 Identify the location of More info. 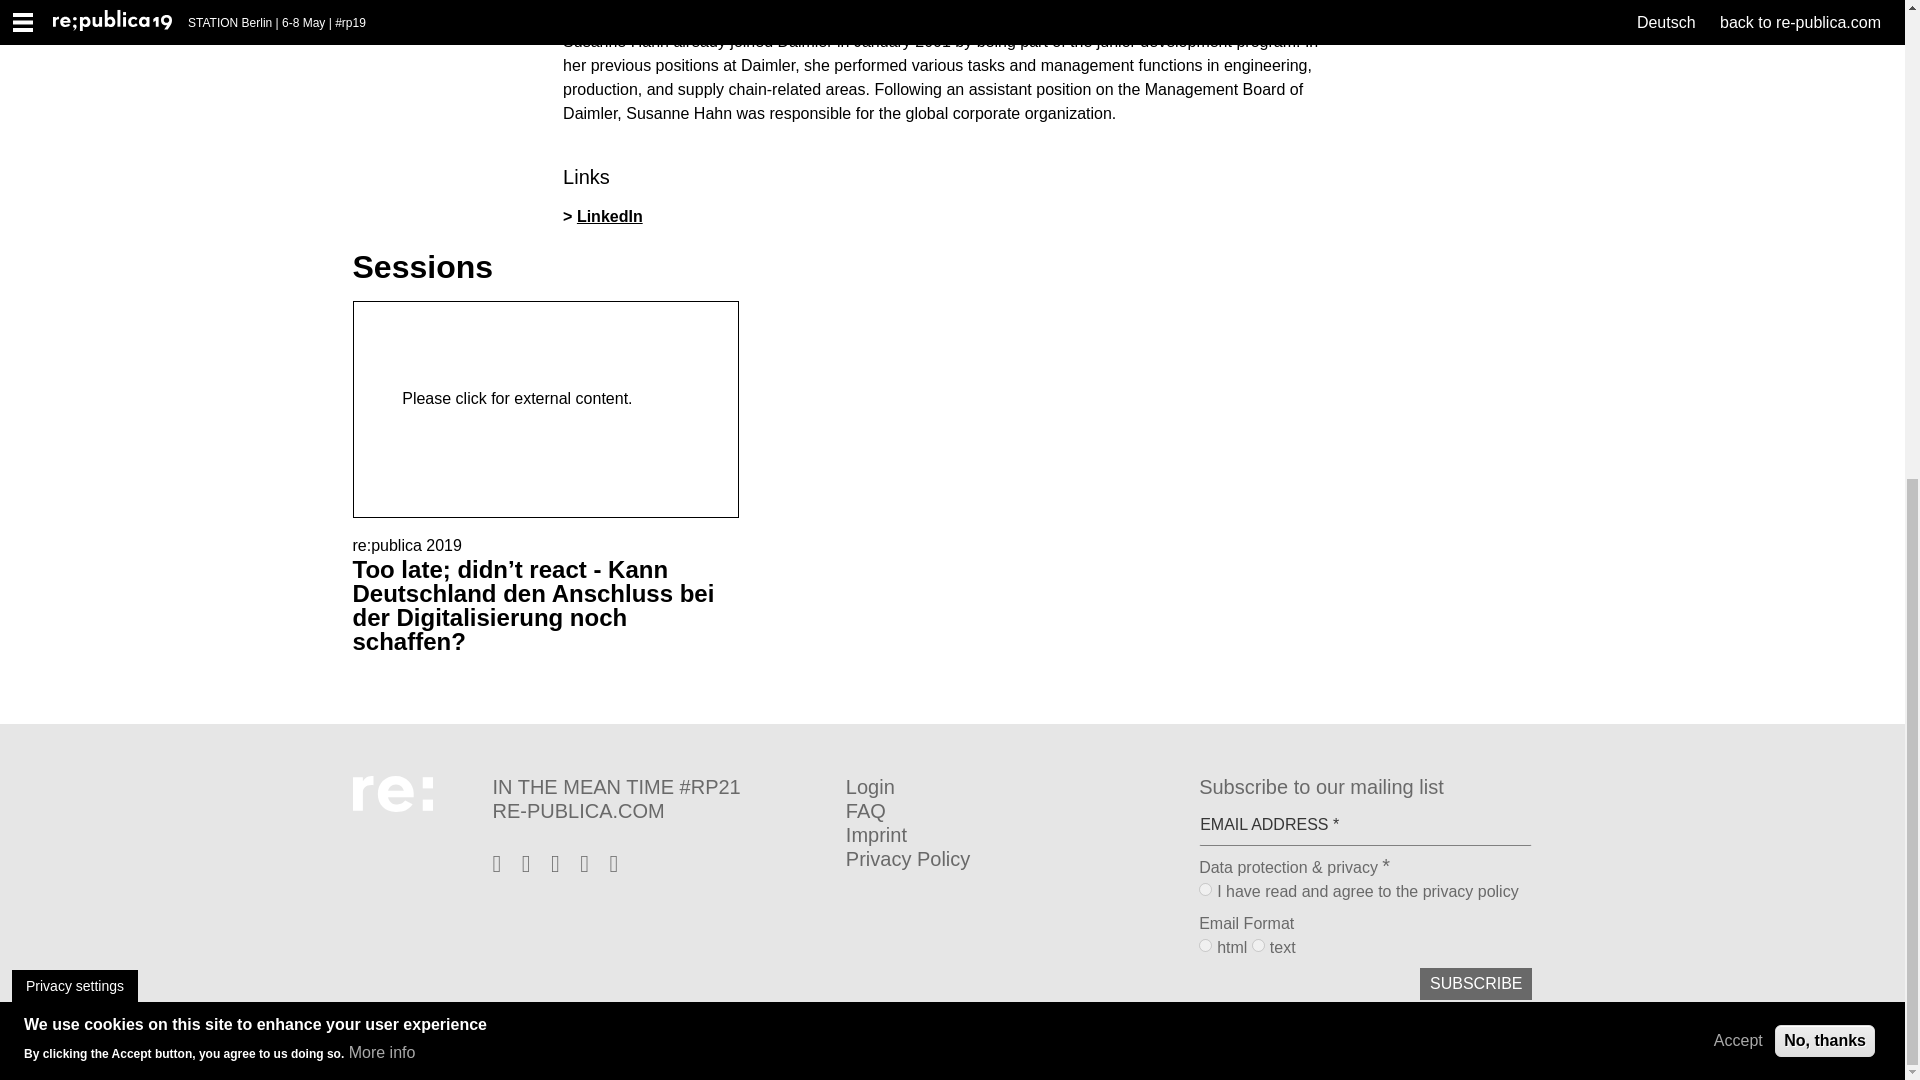
(382, 199).